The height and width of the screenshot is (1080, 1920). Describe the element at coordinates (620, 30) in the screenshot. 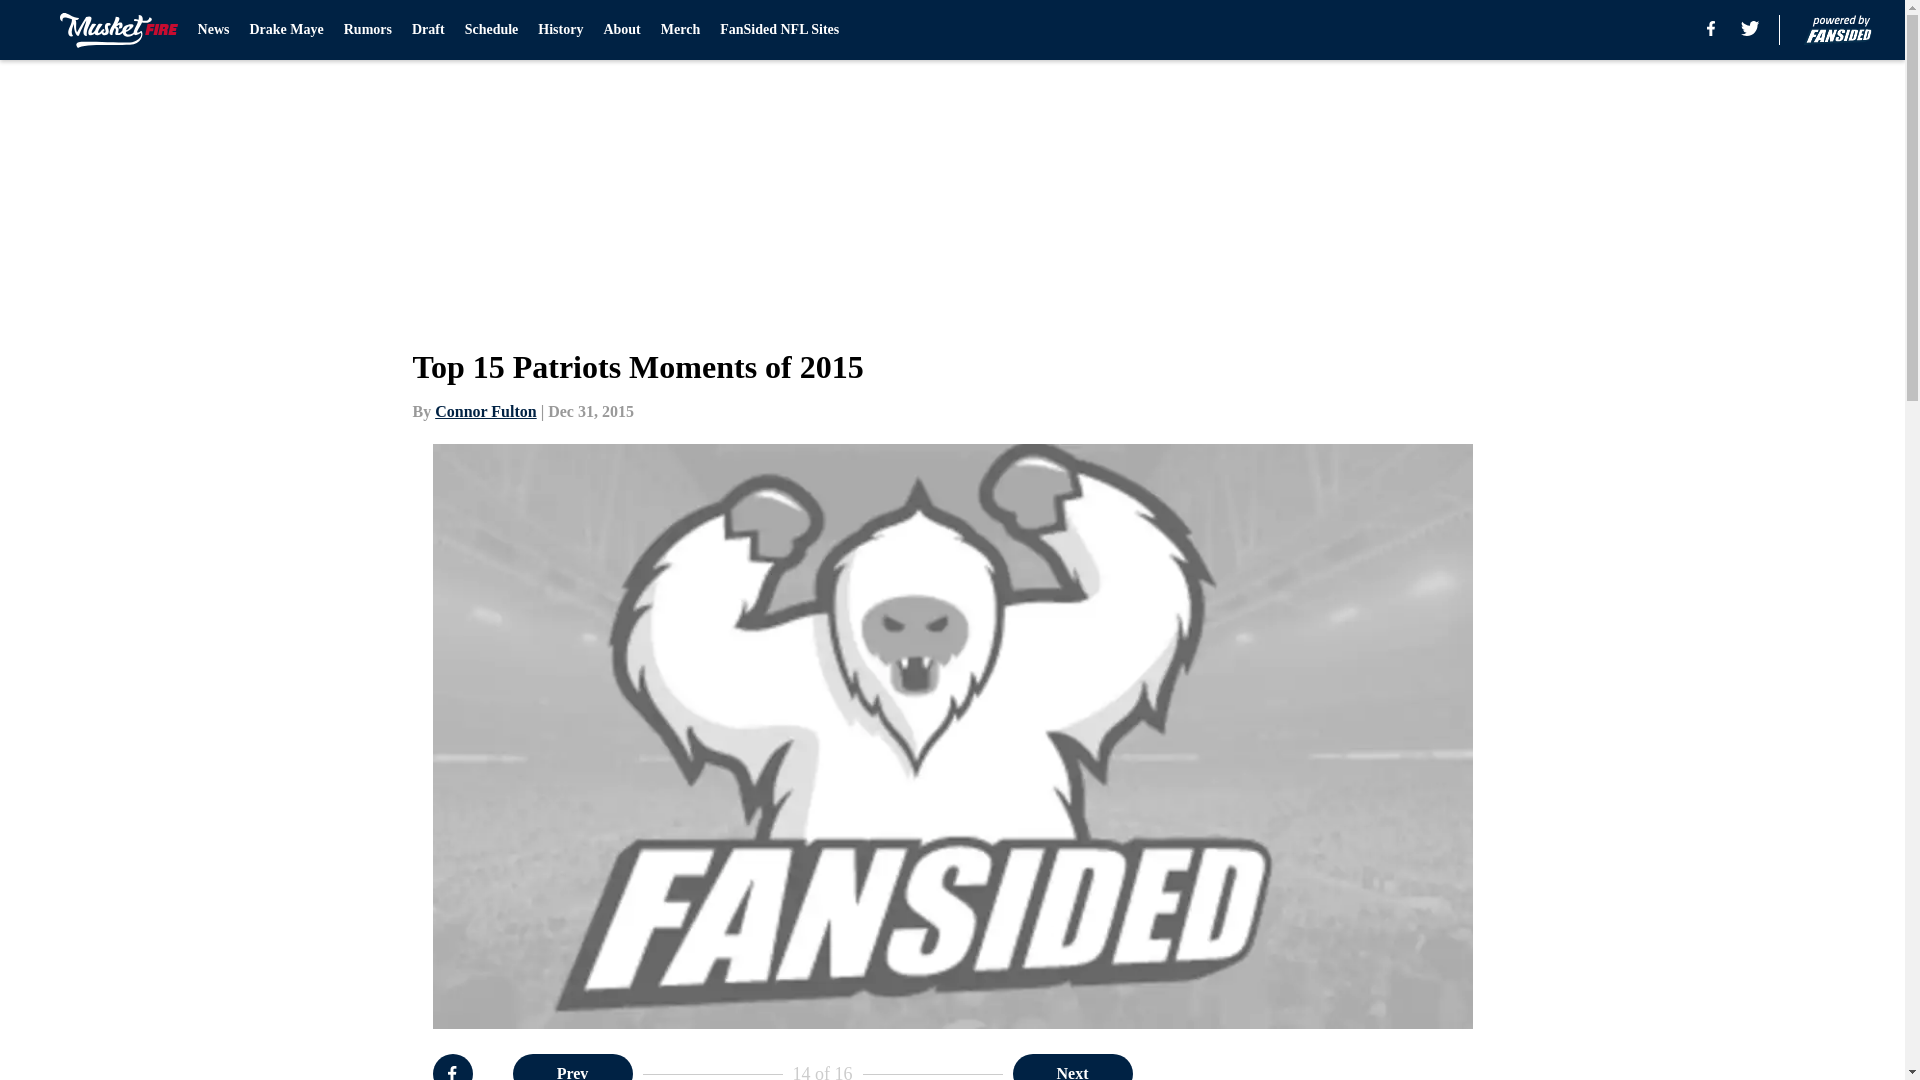

I see `About` at that location.